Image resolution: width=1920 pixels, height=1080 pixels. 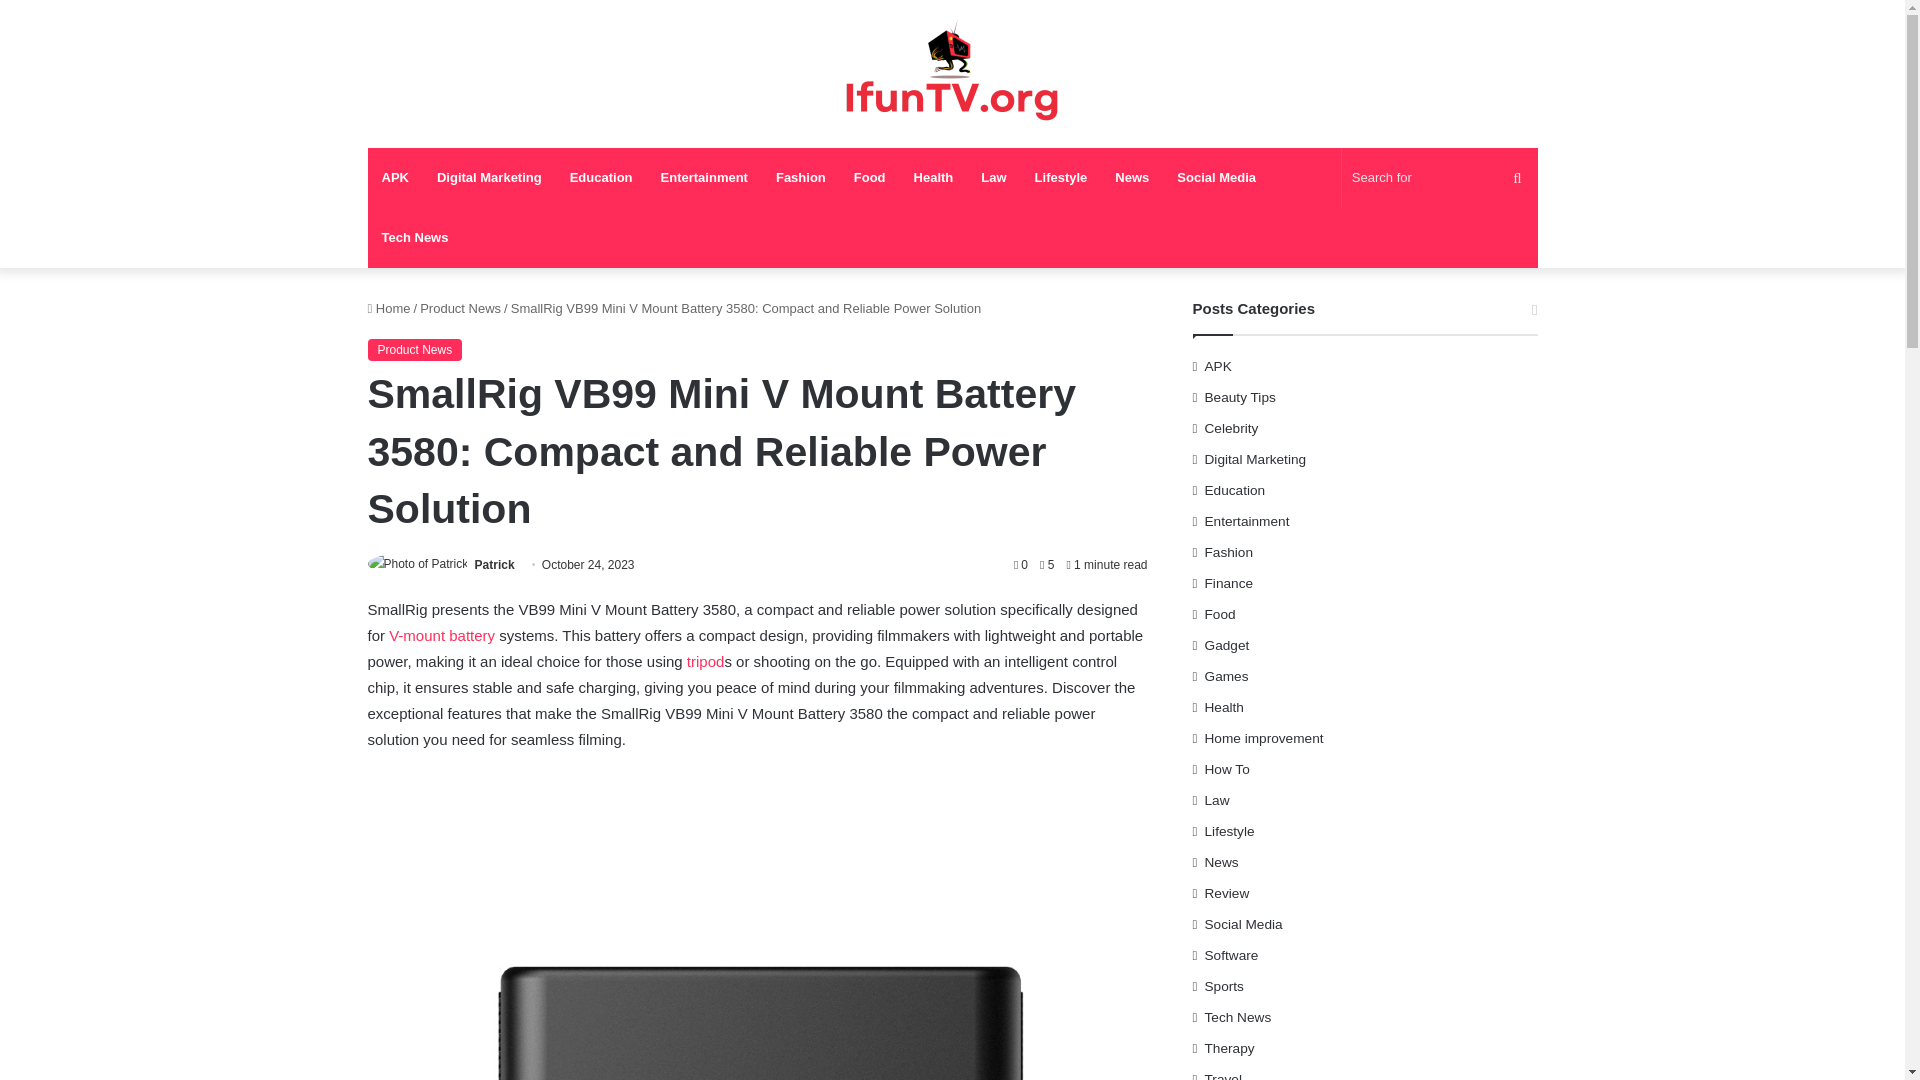 What do you see at coordinates (1132, 178) in the screenshot?
I see `News` at bounding box center [1132, 178].